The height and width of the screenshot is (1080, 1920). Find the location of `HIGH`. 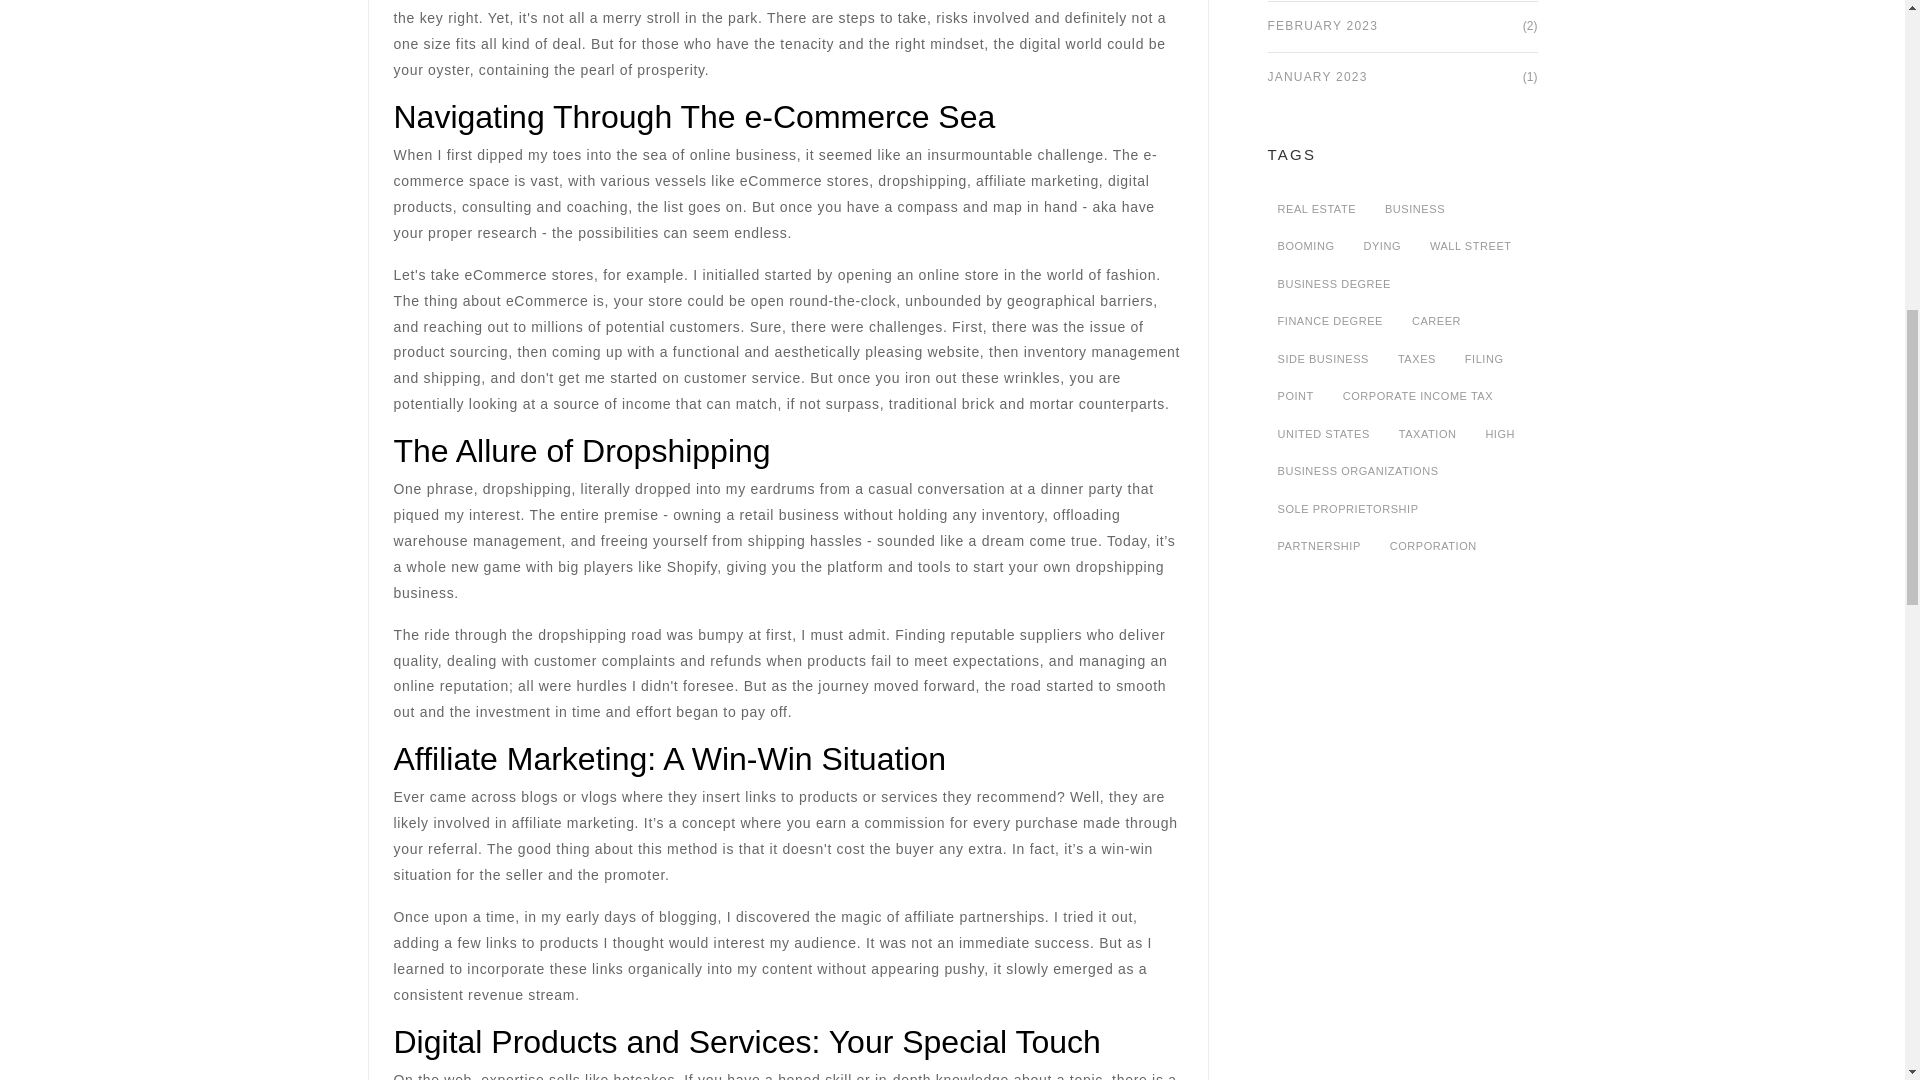

HIGH is located at coordinates (1499, 434).